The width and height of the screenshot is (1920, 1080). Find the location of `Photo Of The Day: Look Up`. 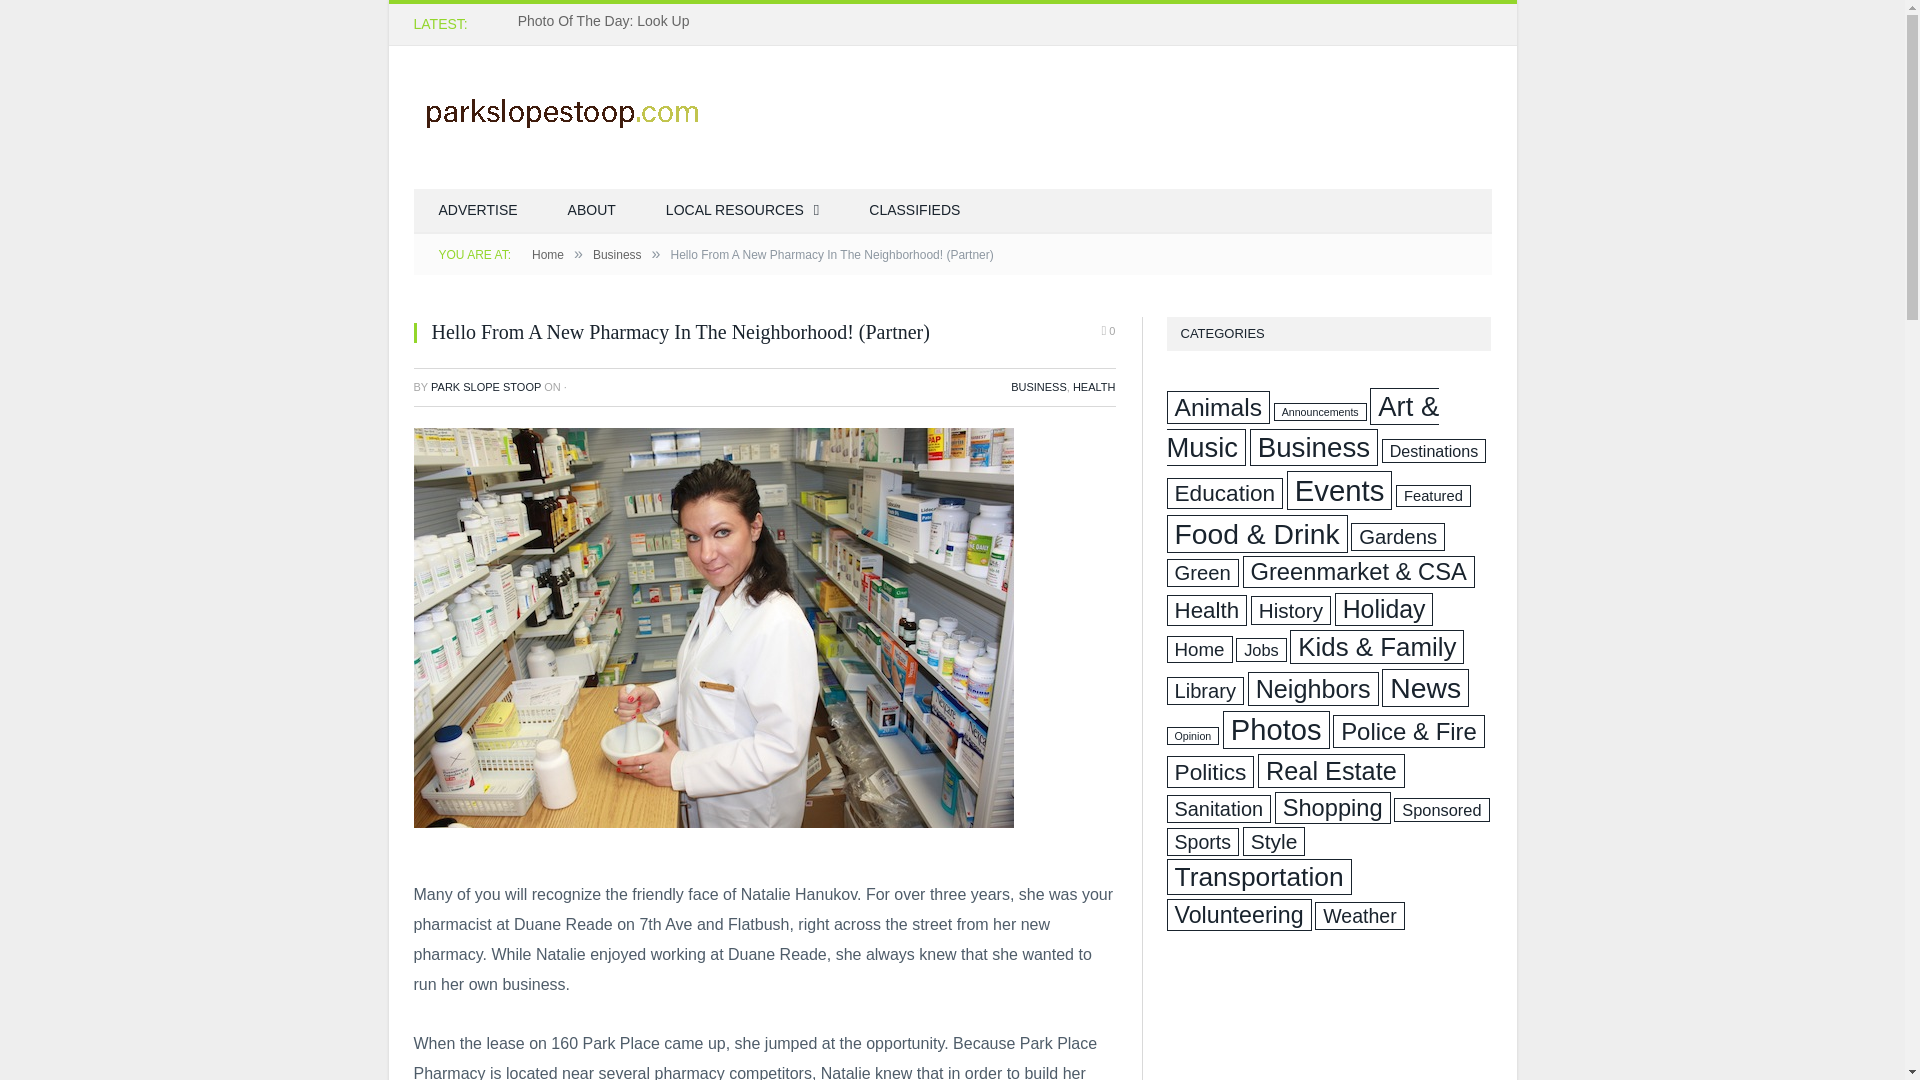

Photo Of The Day: Look Up is located at coordinates (609, 20).